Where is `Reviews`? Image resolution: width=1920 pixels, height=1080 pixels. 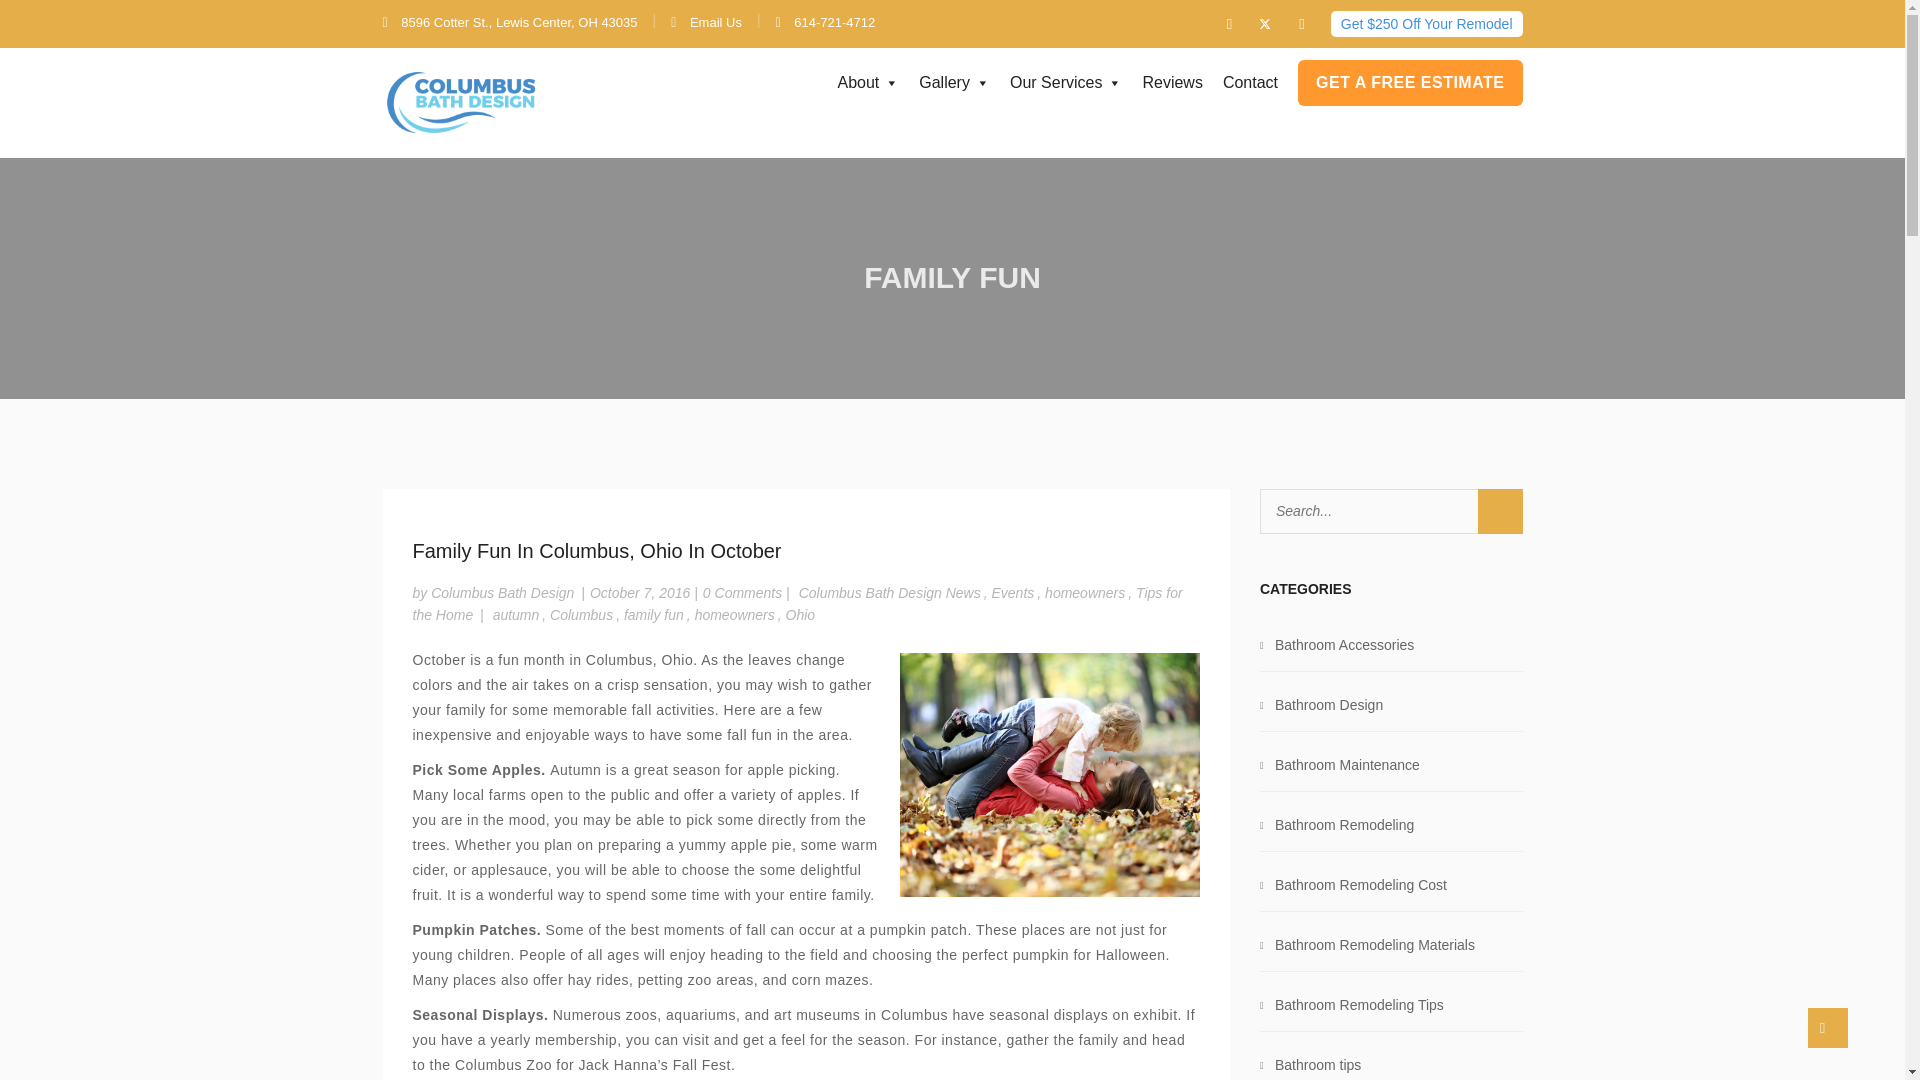 Reviews is located at coordinates (1172, 82).